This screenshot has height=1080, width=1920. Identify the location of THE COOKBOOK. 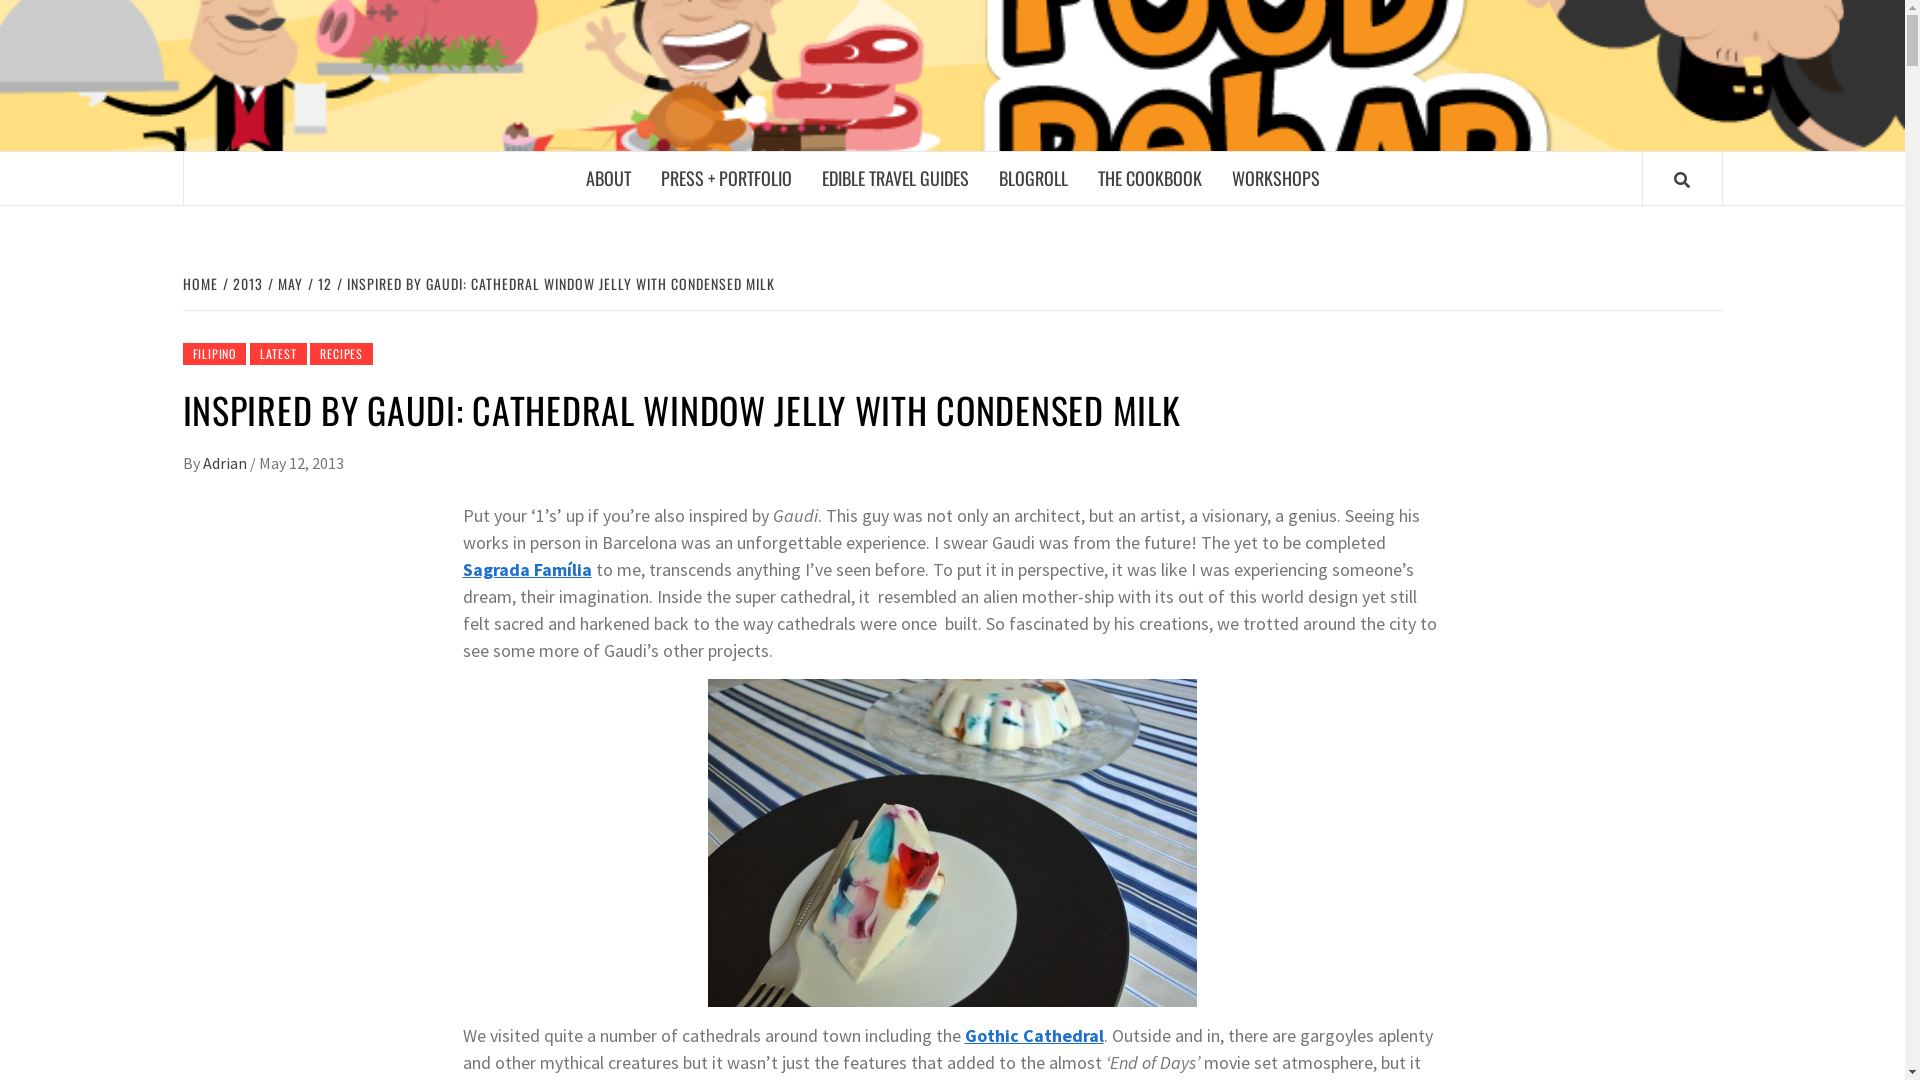
(1149, 178).